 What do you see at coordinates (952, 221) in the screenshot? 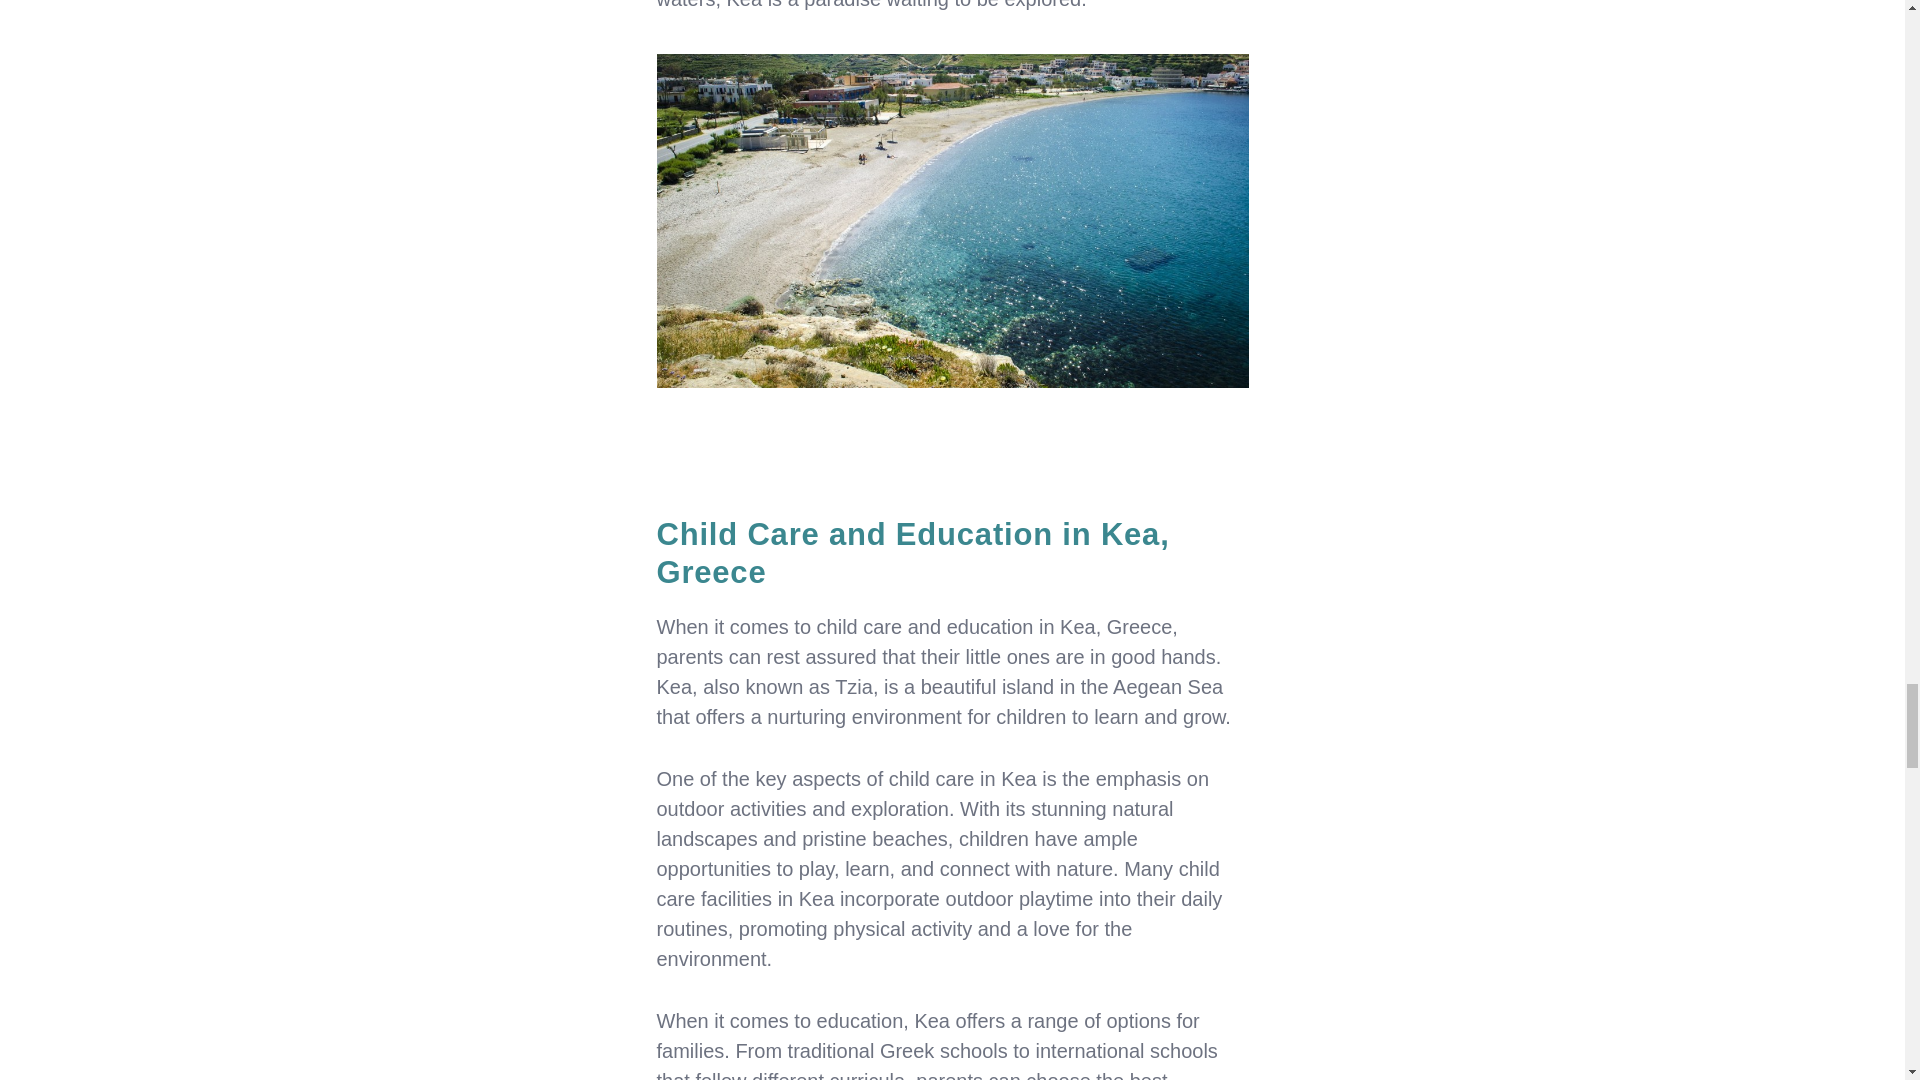
I see `Kea beach view` at bounding box center [952, 221].